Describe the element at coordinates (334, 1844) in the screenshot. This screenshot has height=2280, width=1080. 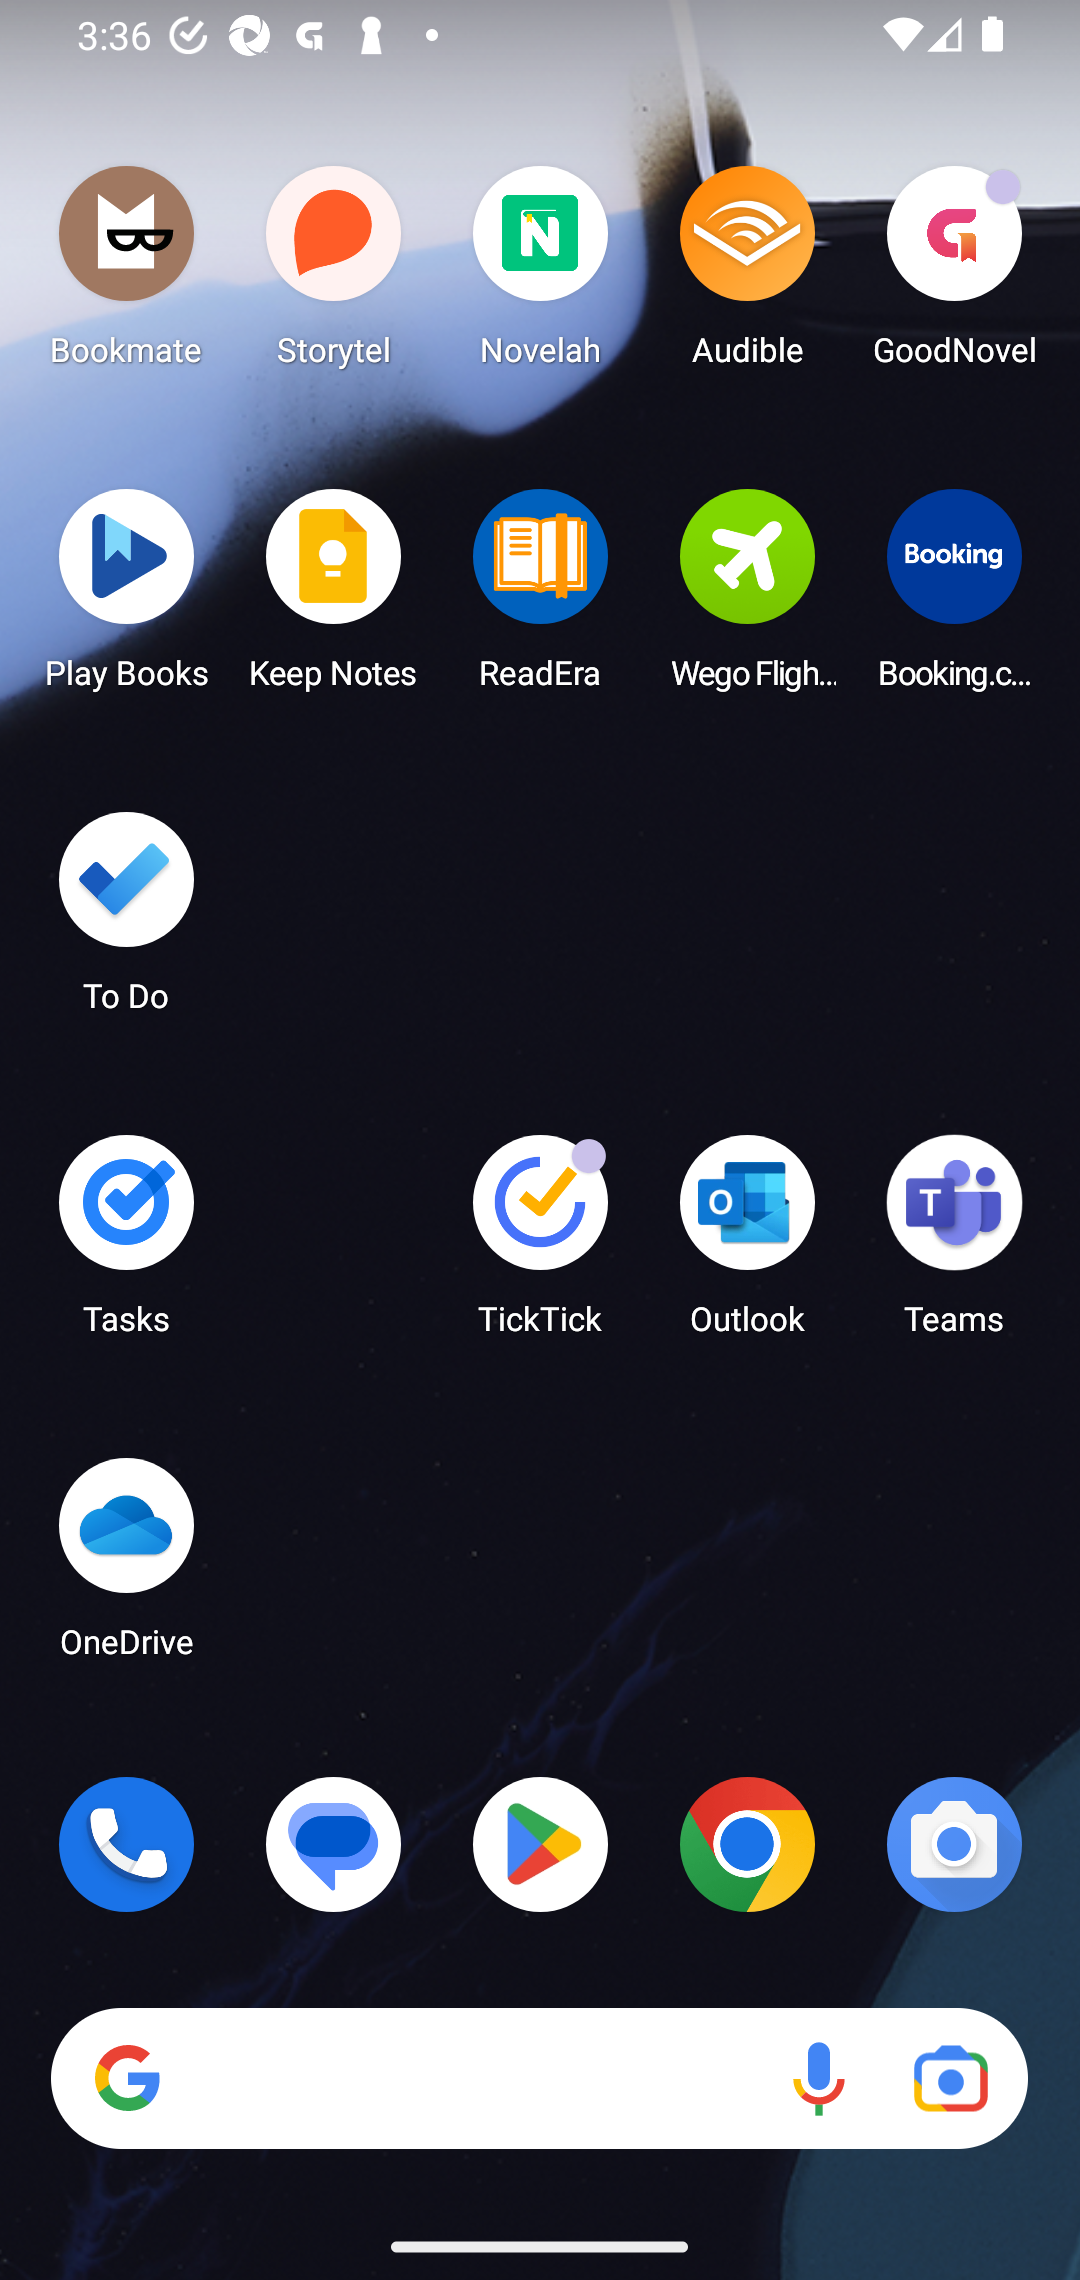
I see `Messages` at that location.